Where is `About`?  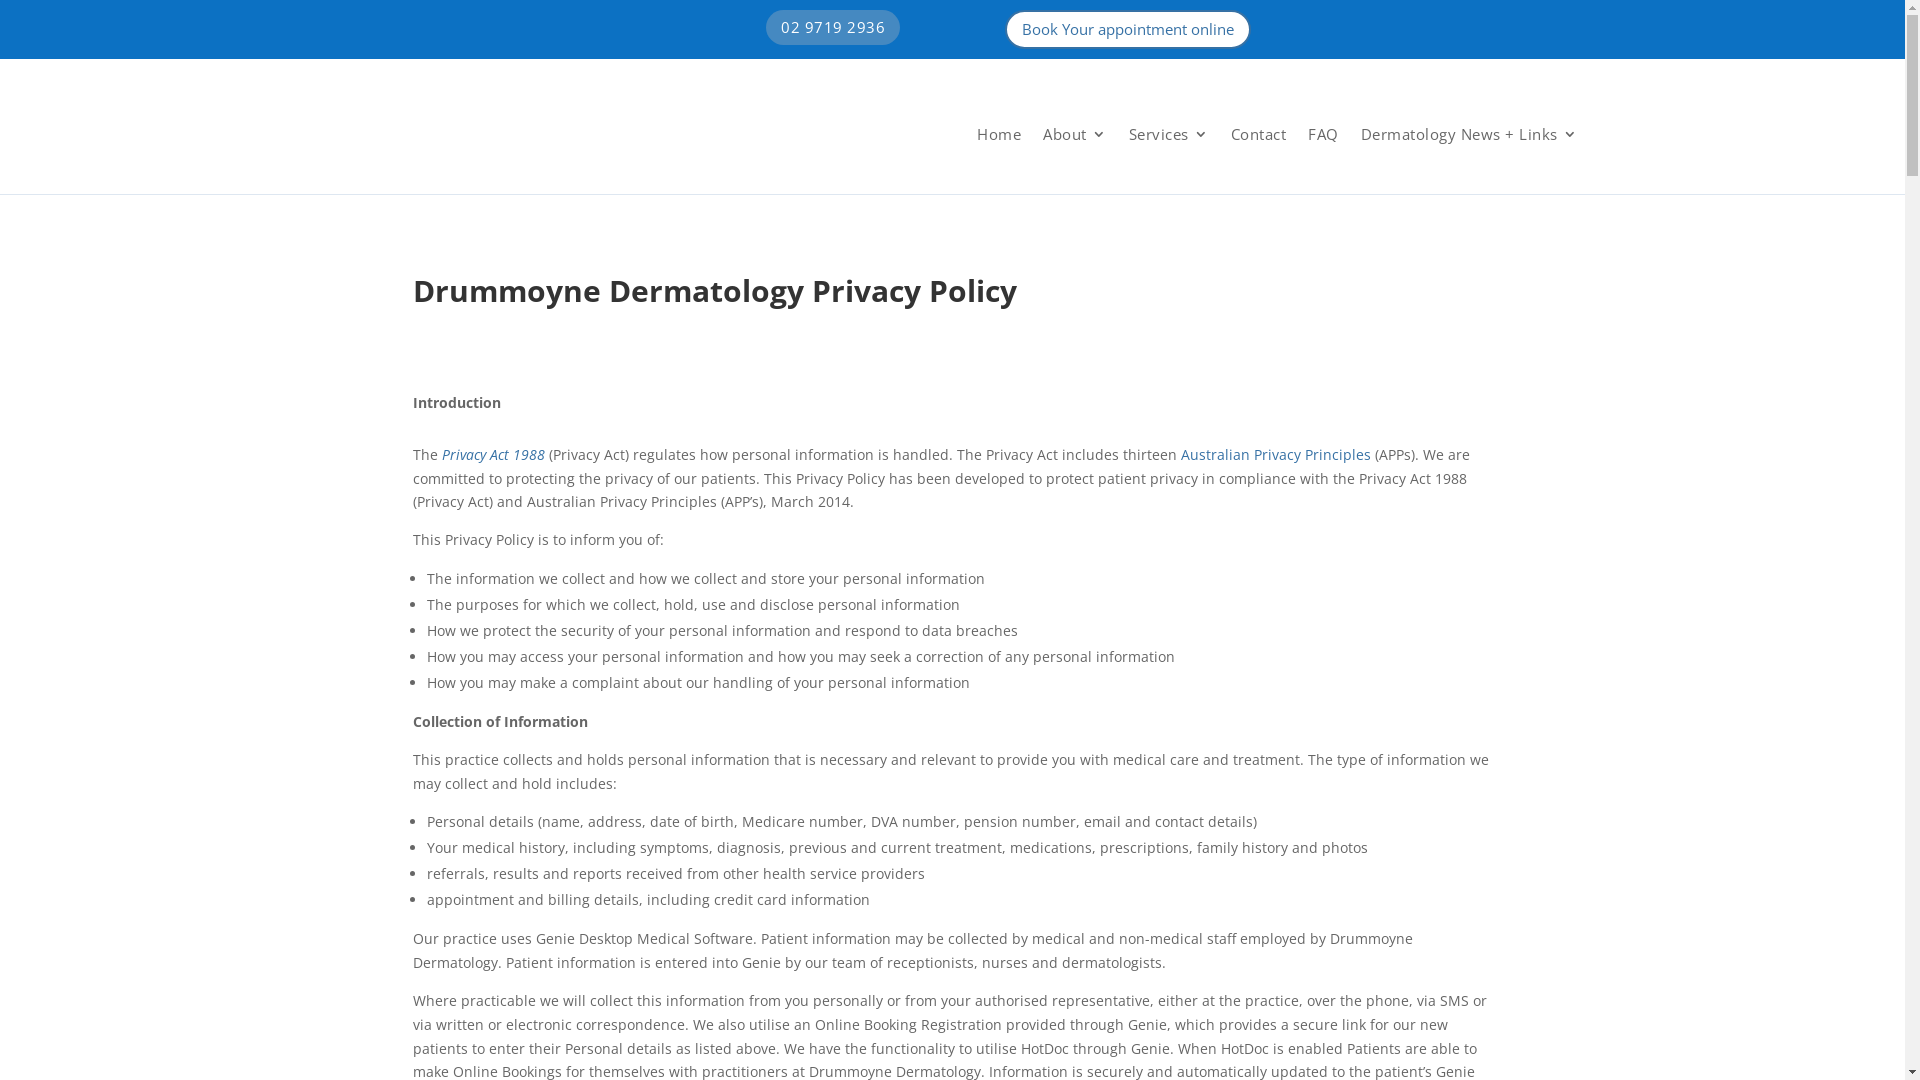 About is located at coordinates (1075, 134).